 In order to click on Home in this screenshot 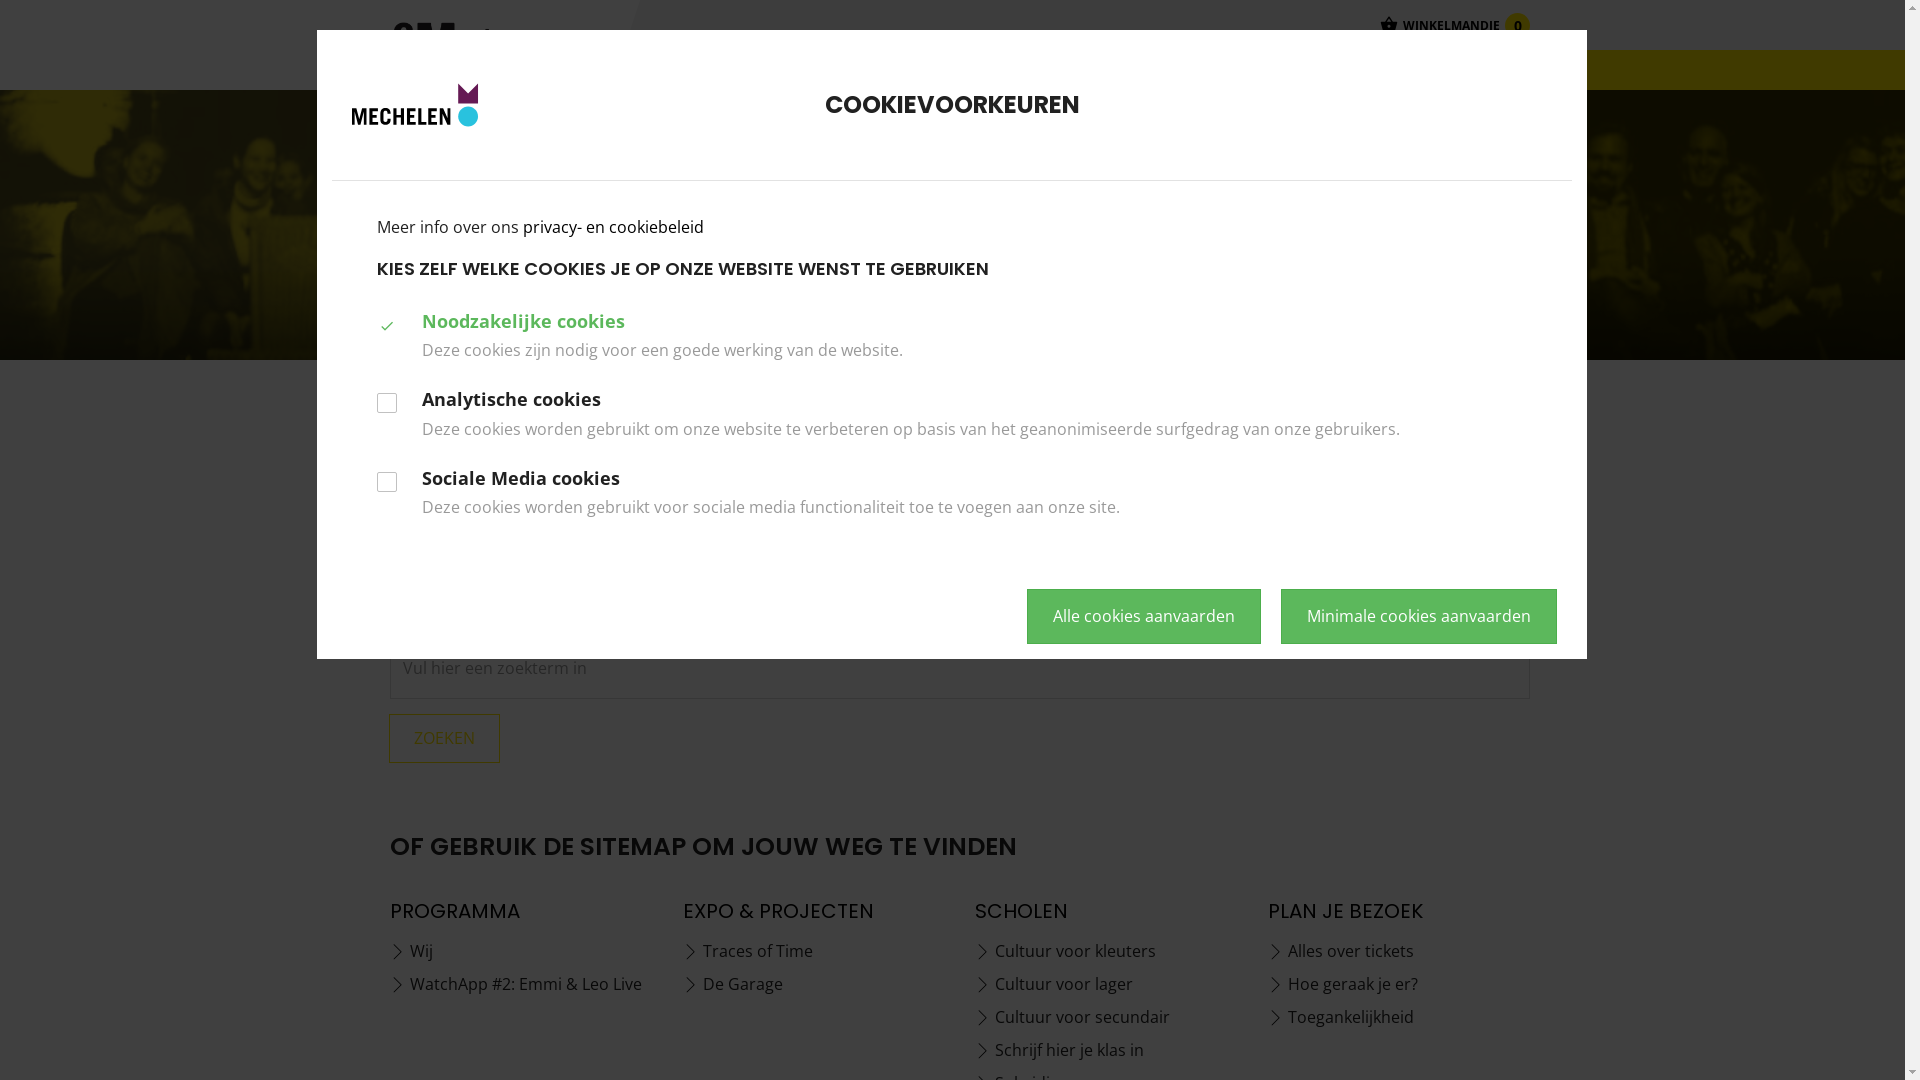, I will do `click(407, 338)`.